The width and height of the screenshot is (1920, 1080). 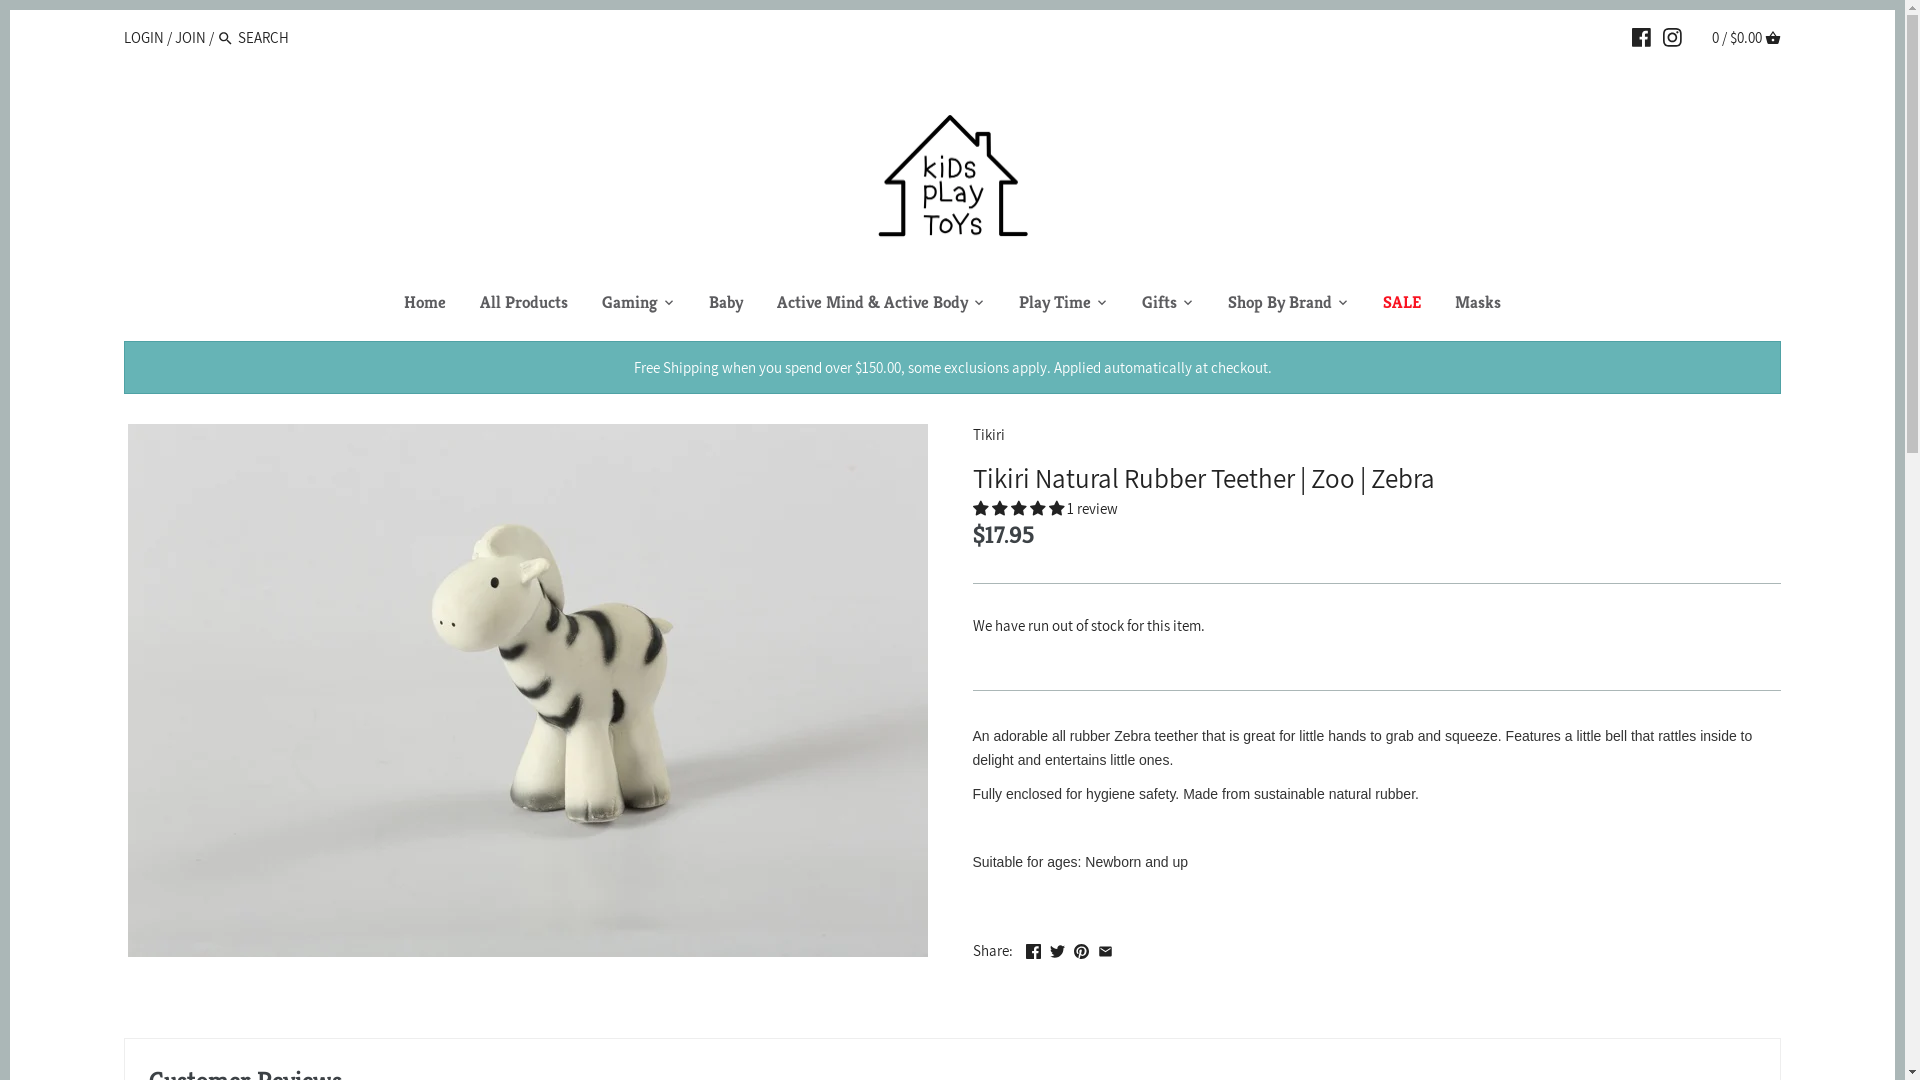 I want to click on Twitter, so click(x=1058, y=948).